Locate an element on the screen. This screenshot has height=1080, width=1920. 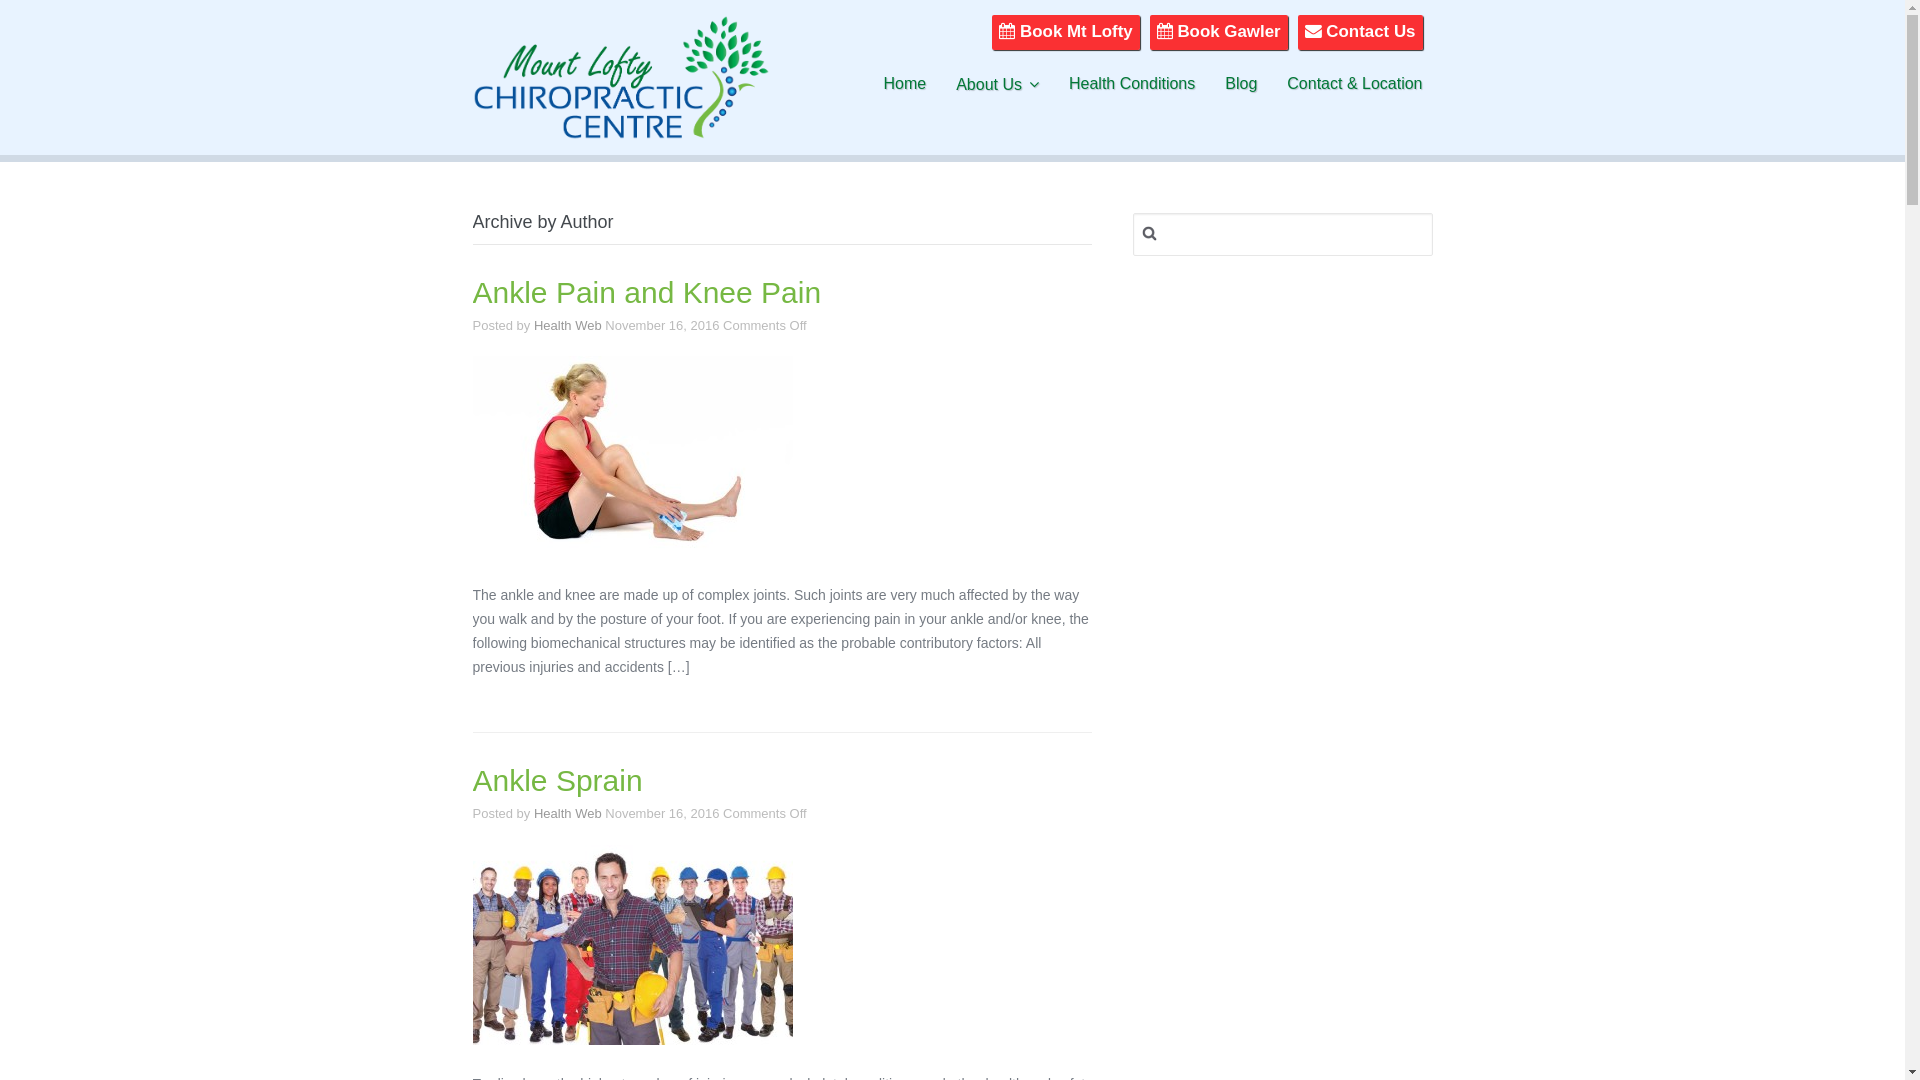
About Us is located at coordinates (998, 84).